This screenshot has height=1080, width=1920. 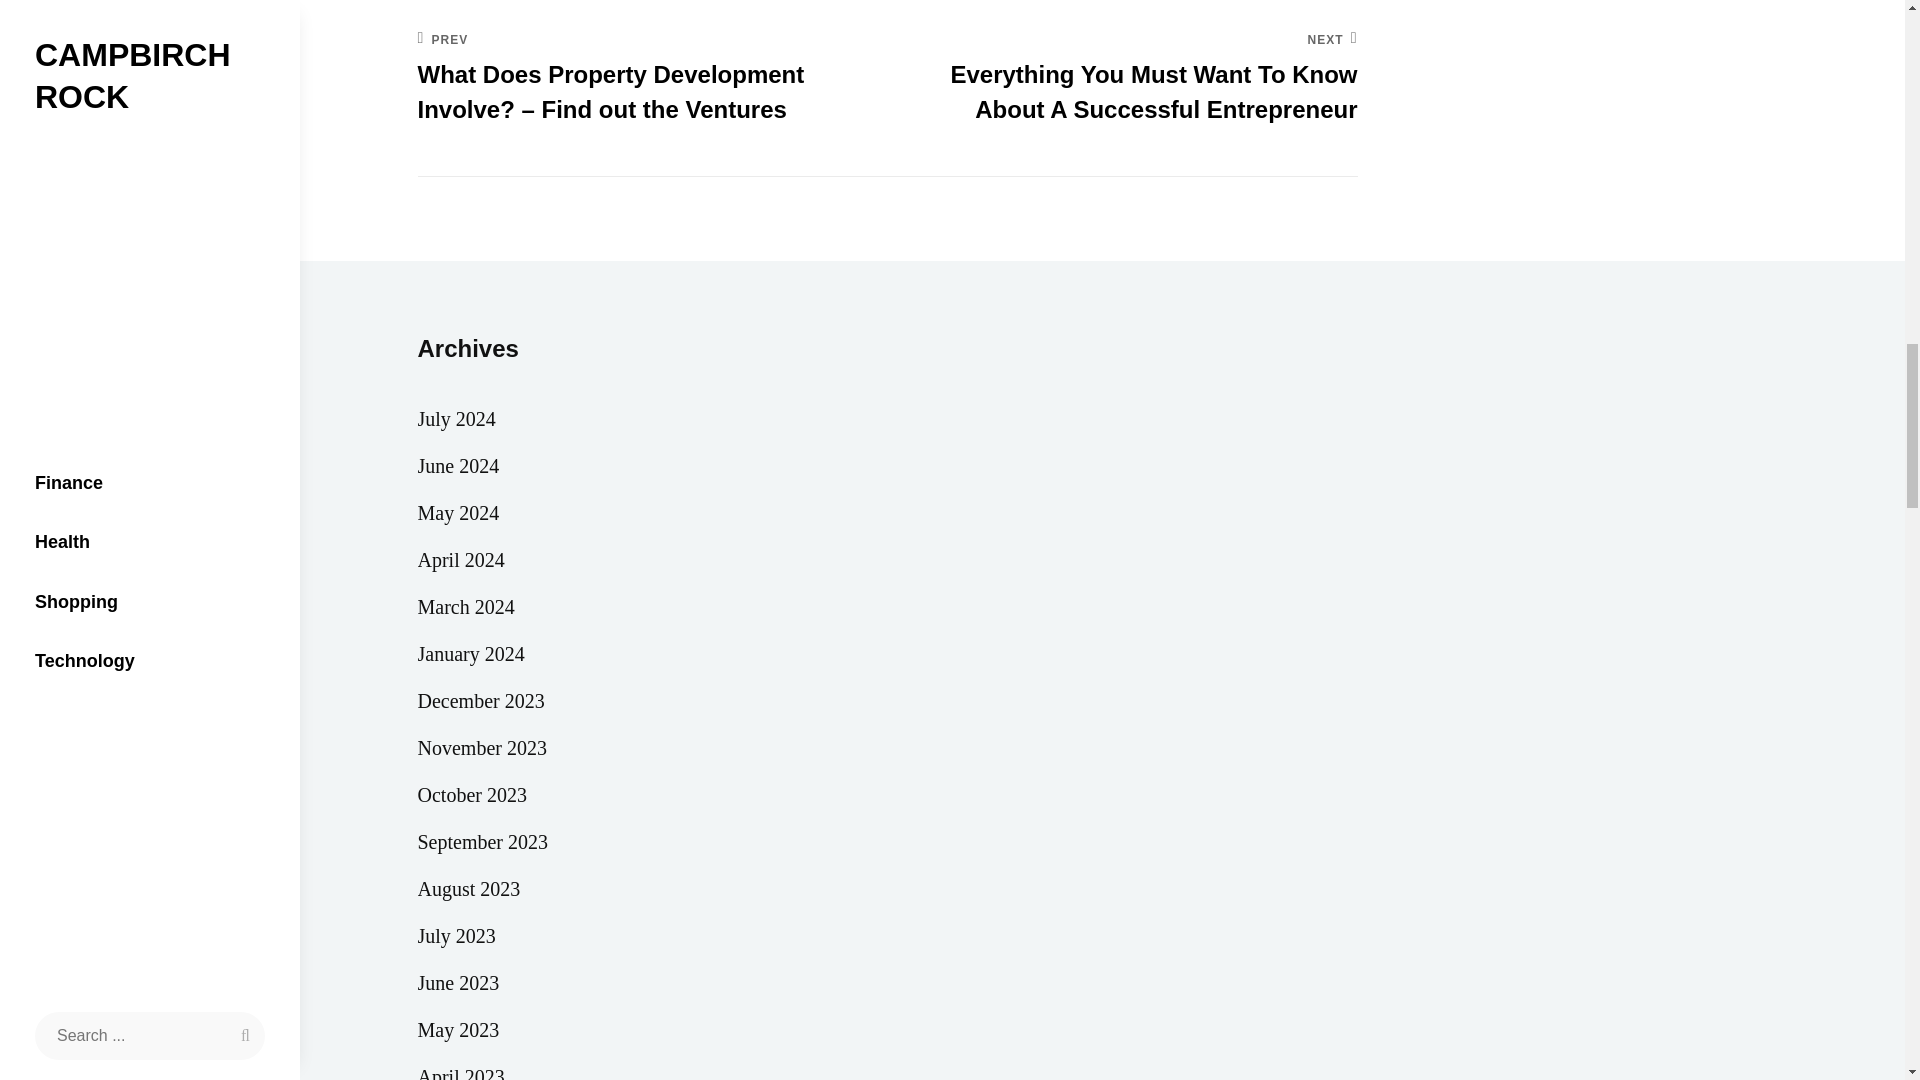 What do you see at coordinates (482, 701) in the screenshot?
I see `December 2023` at bounding box center [482, 701].